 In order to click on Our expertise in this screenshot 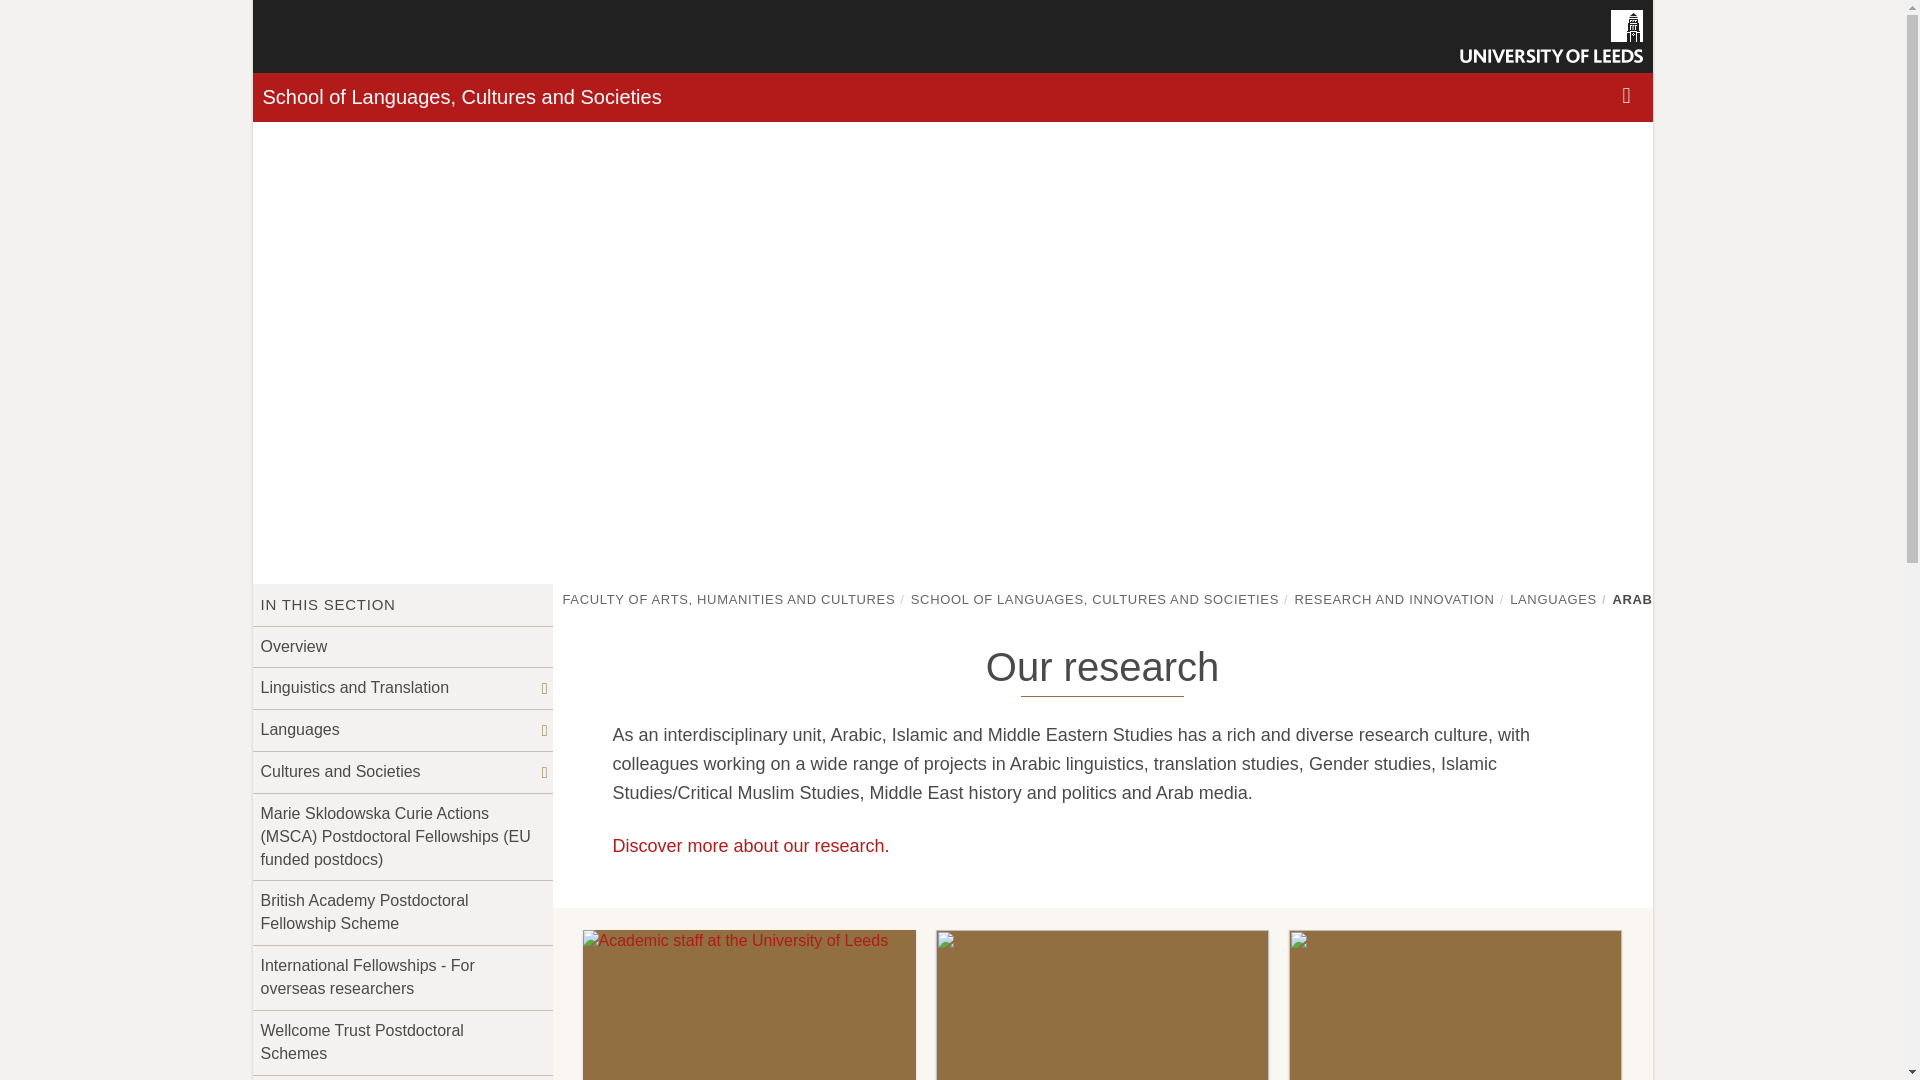, I will do `click(748, 1004)`.